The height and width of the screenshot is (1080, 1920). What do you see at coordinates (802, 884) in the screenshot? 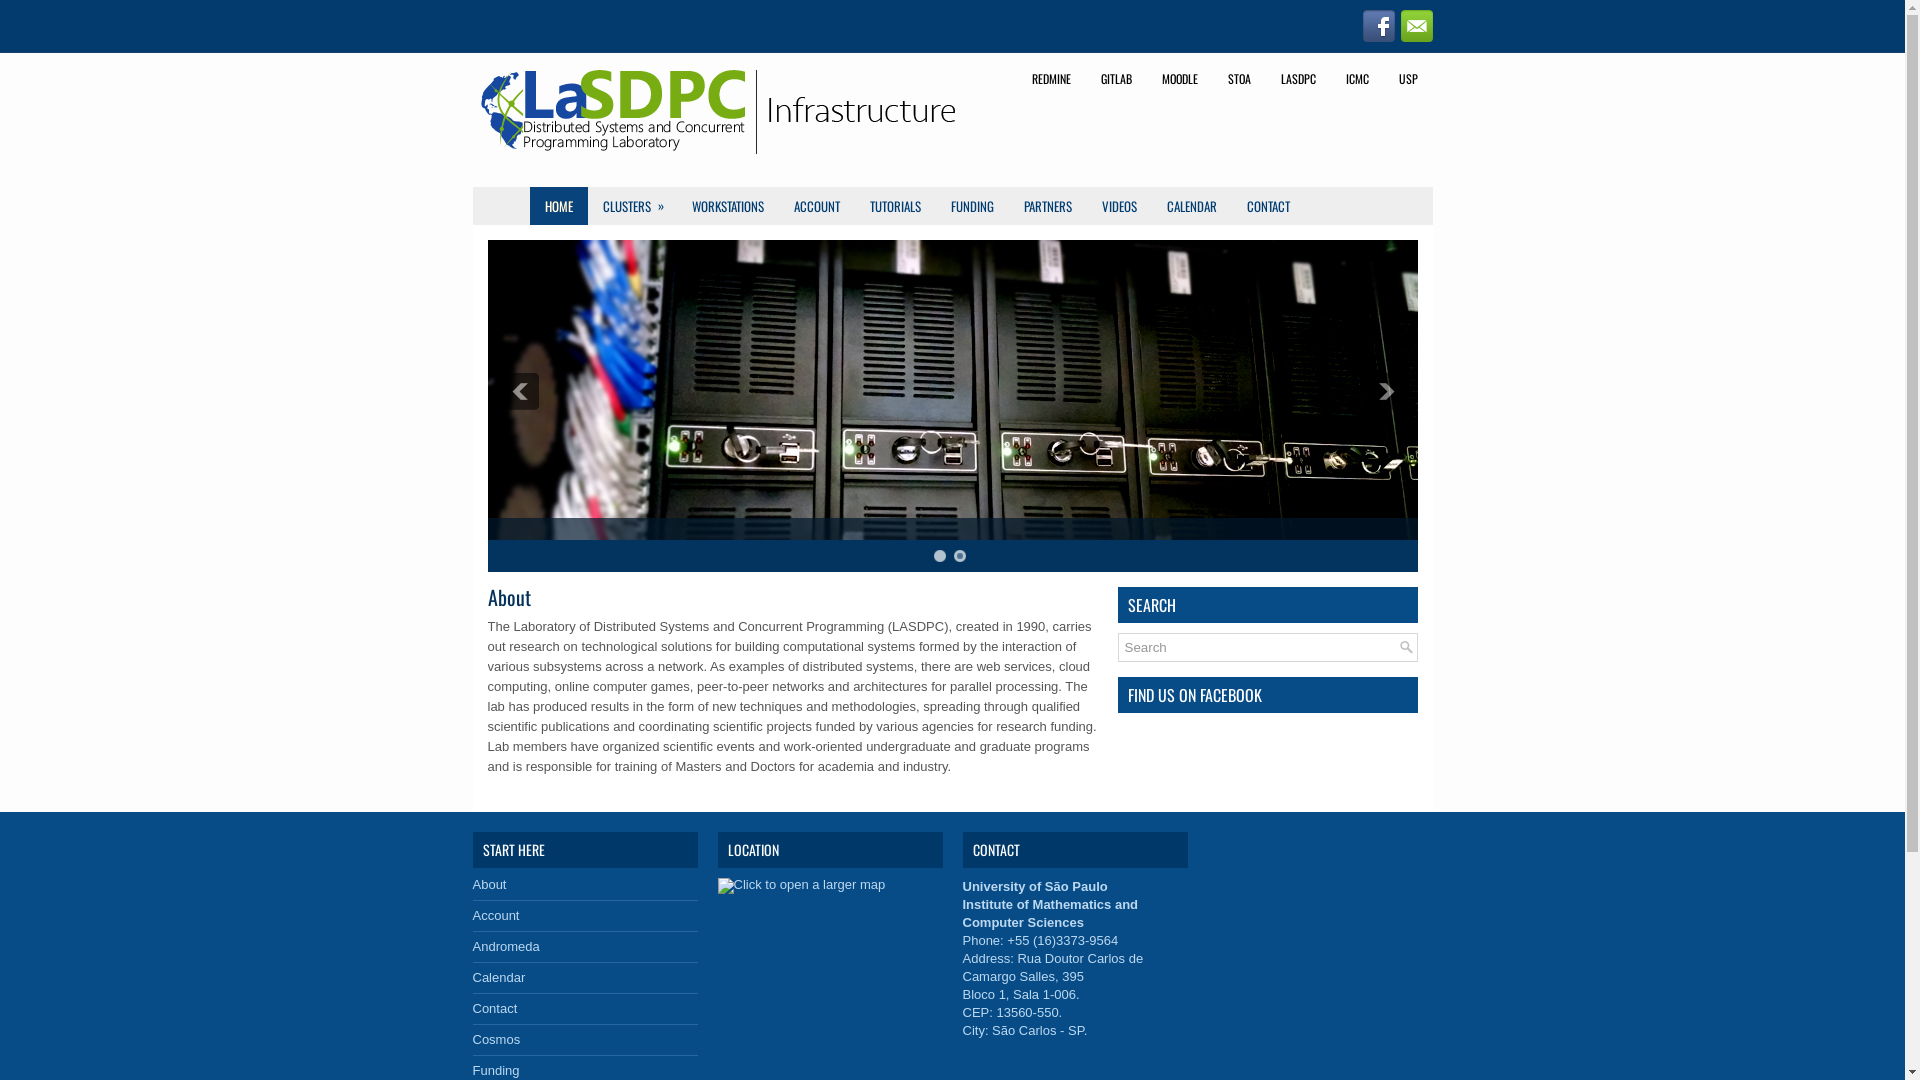
I see `Click to open a larger map` at bounding box center [802, 884].